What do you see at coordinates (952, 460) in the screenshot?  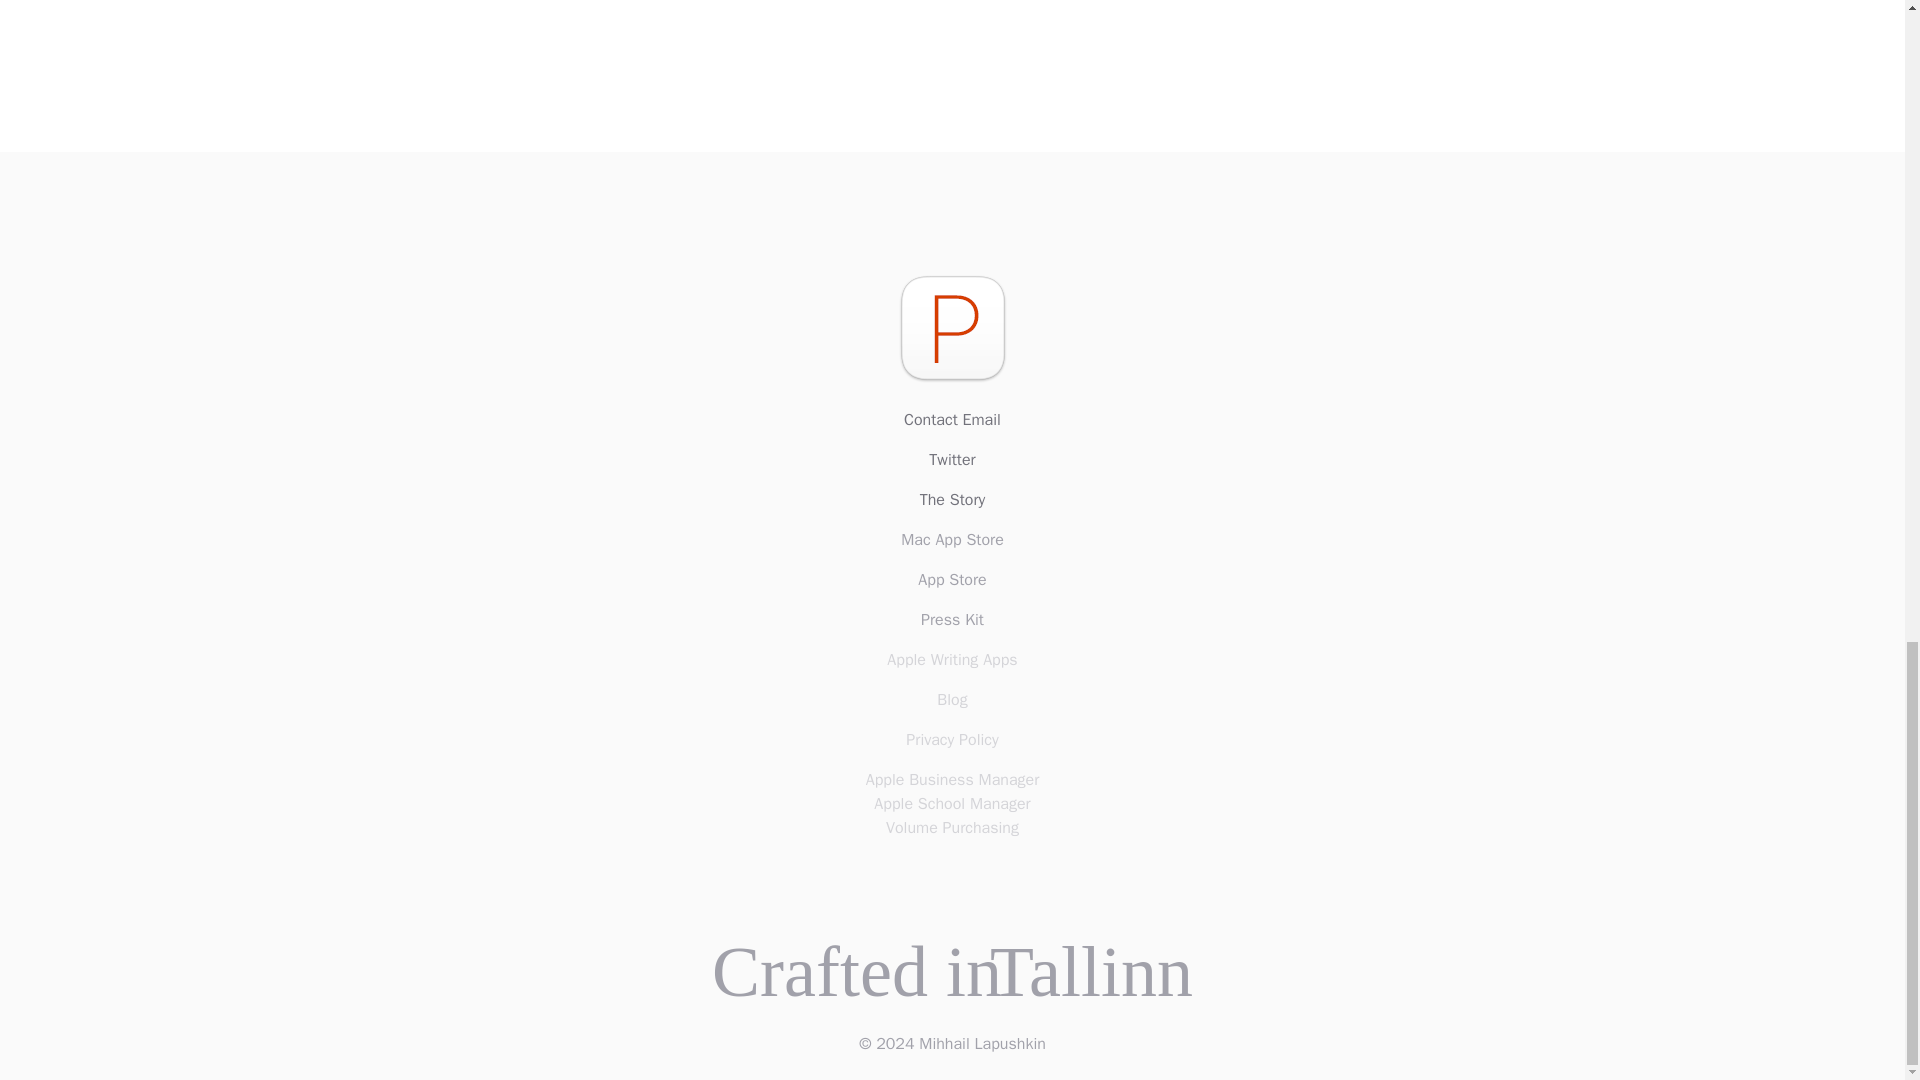 I see `Twitter` at bounding box center [952, 460].